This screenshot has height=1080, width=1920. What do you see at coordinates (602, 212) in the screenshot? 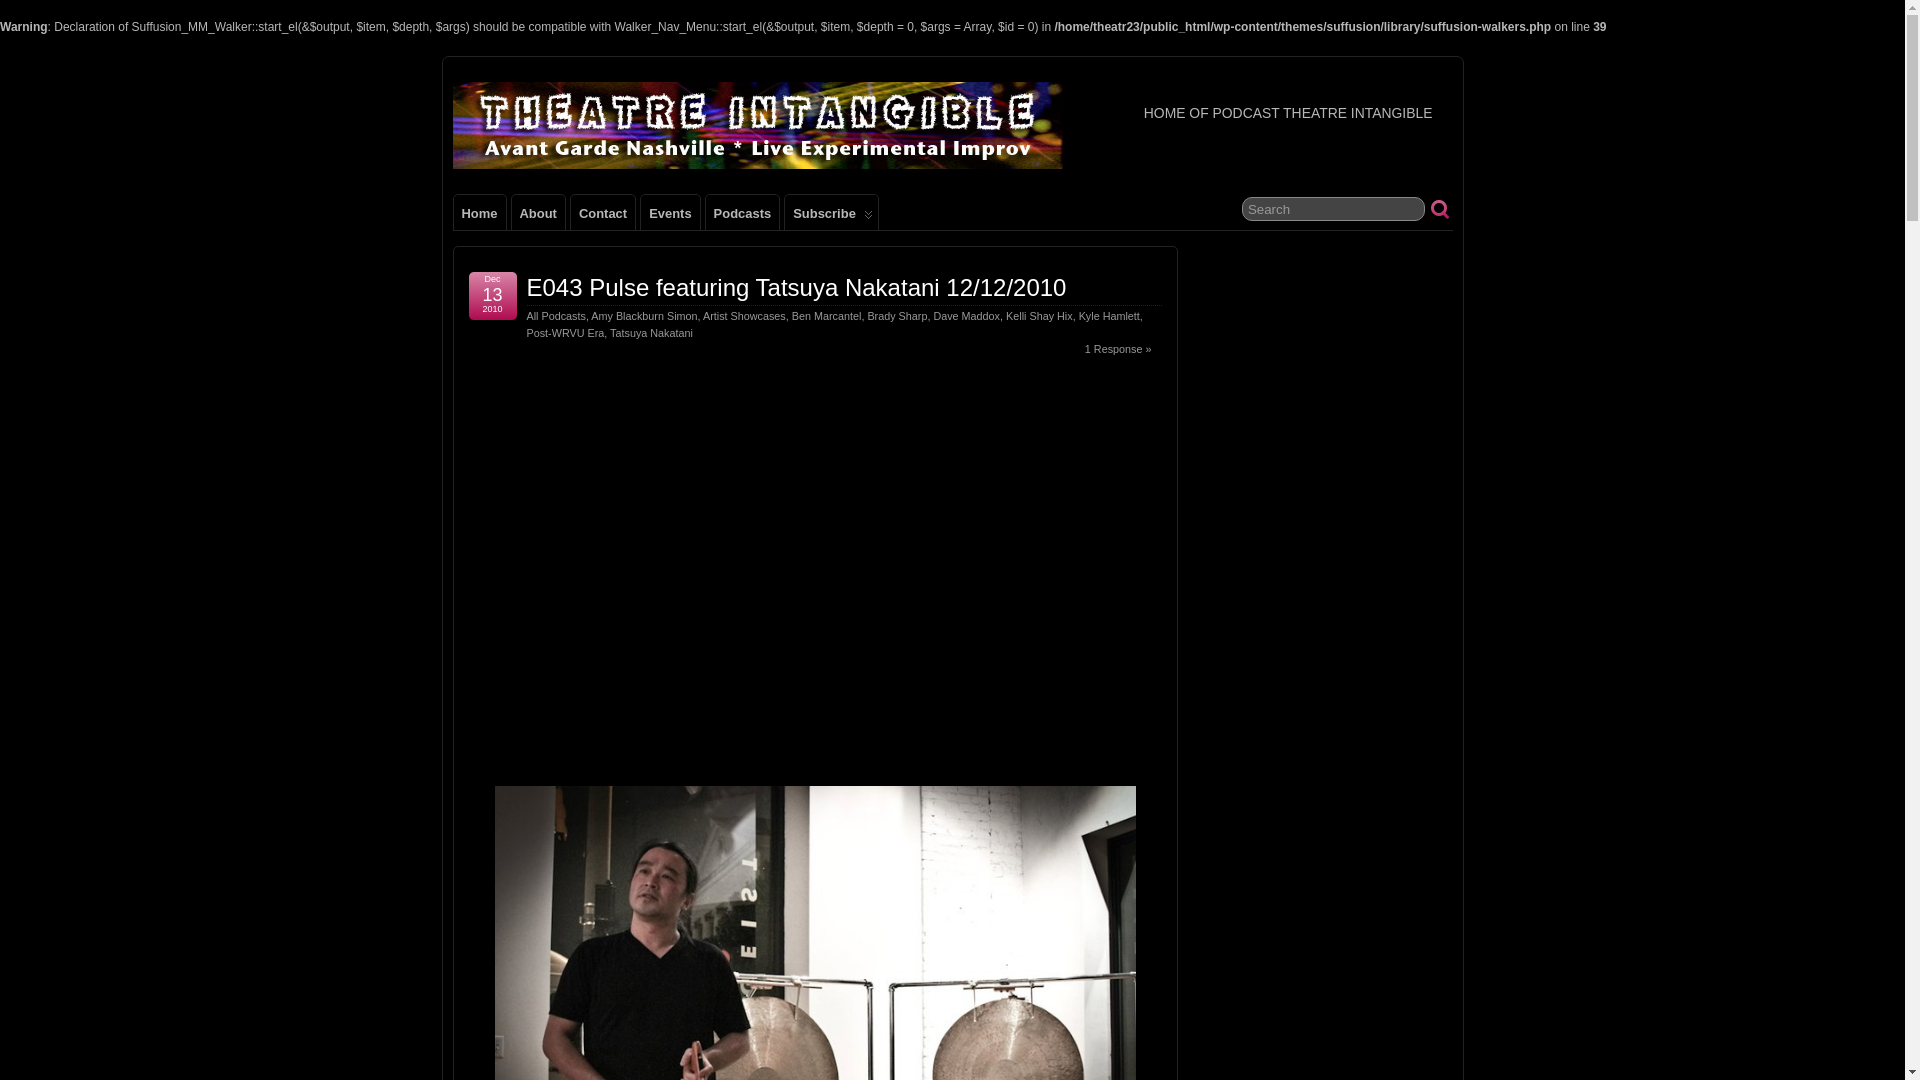
I see `Contact` at bounding box center [602, 212].